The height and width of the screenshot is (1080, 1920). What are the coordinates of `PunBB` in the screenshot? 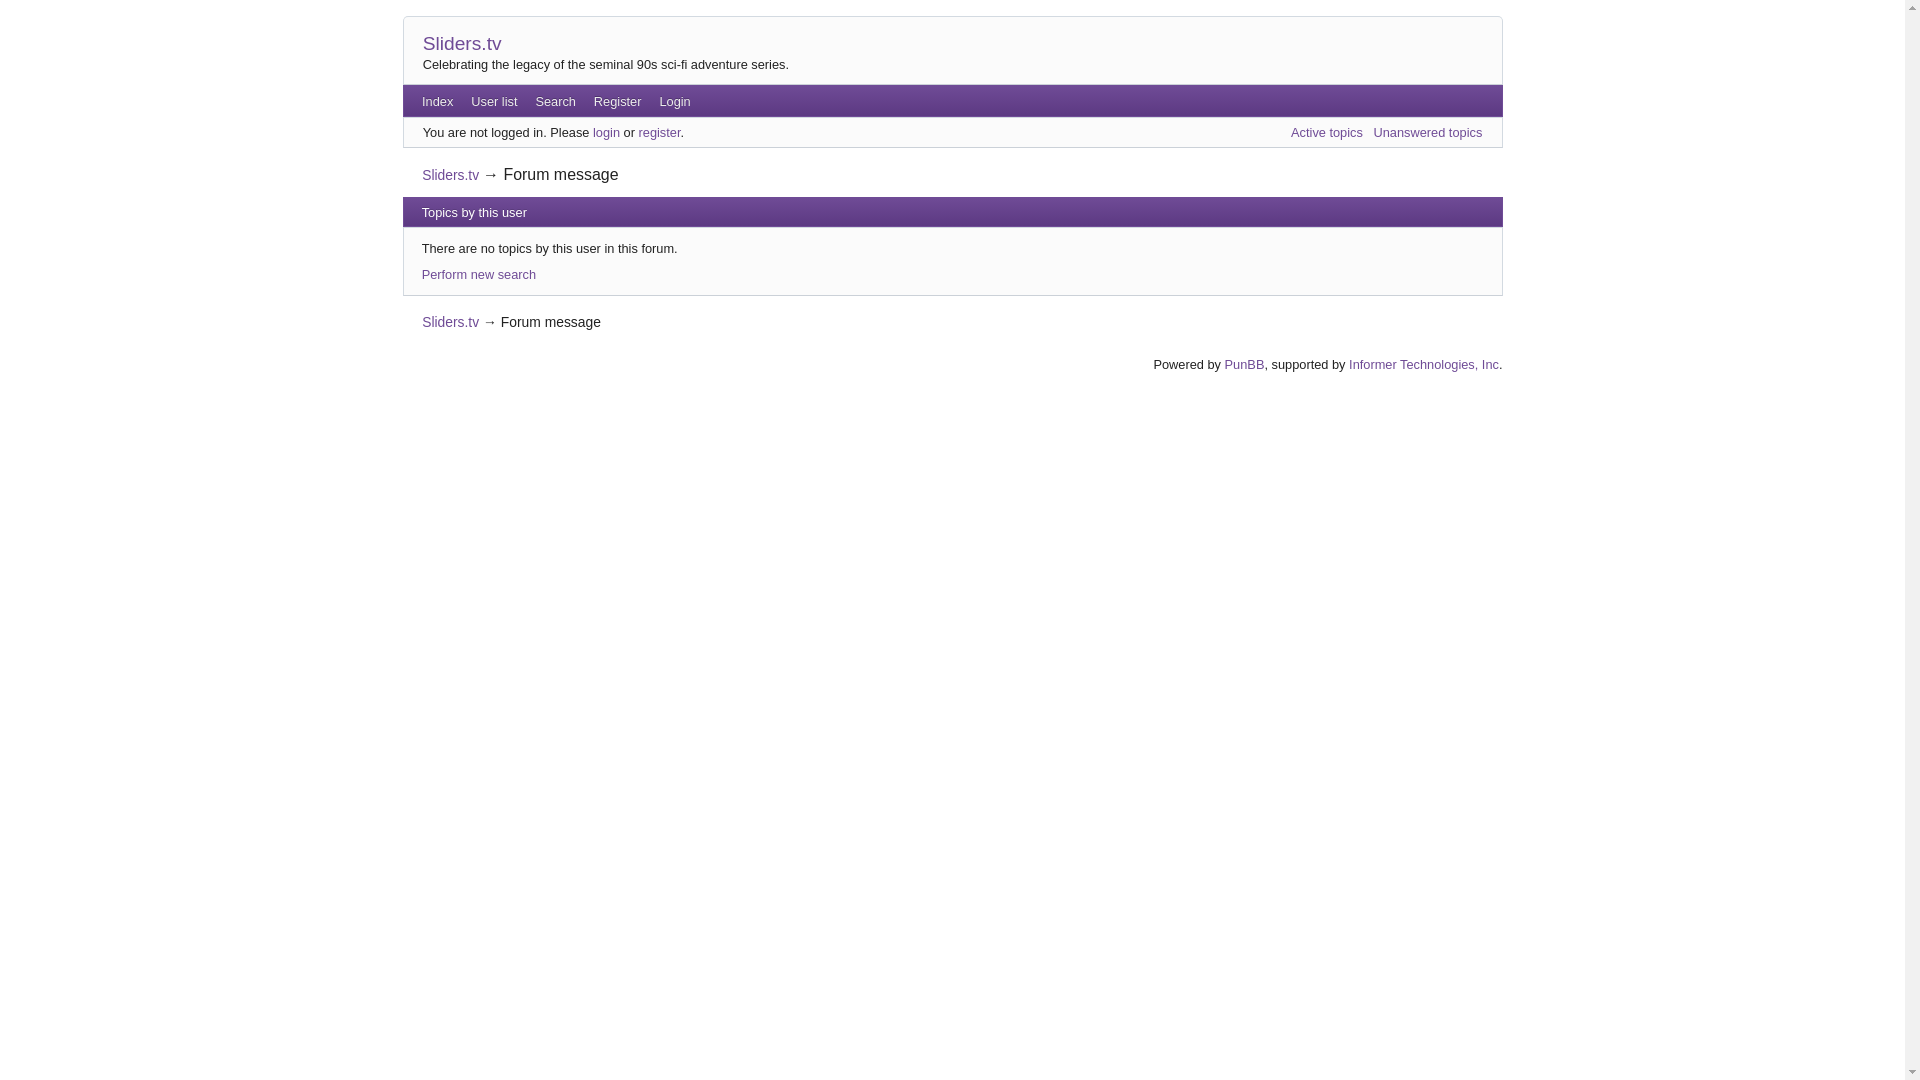 It's located at (1244, 364).